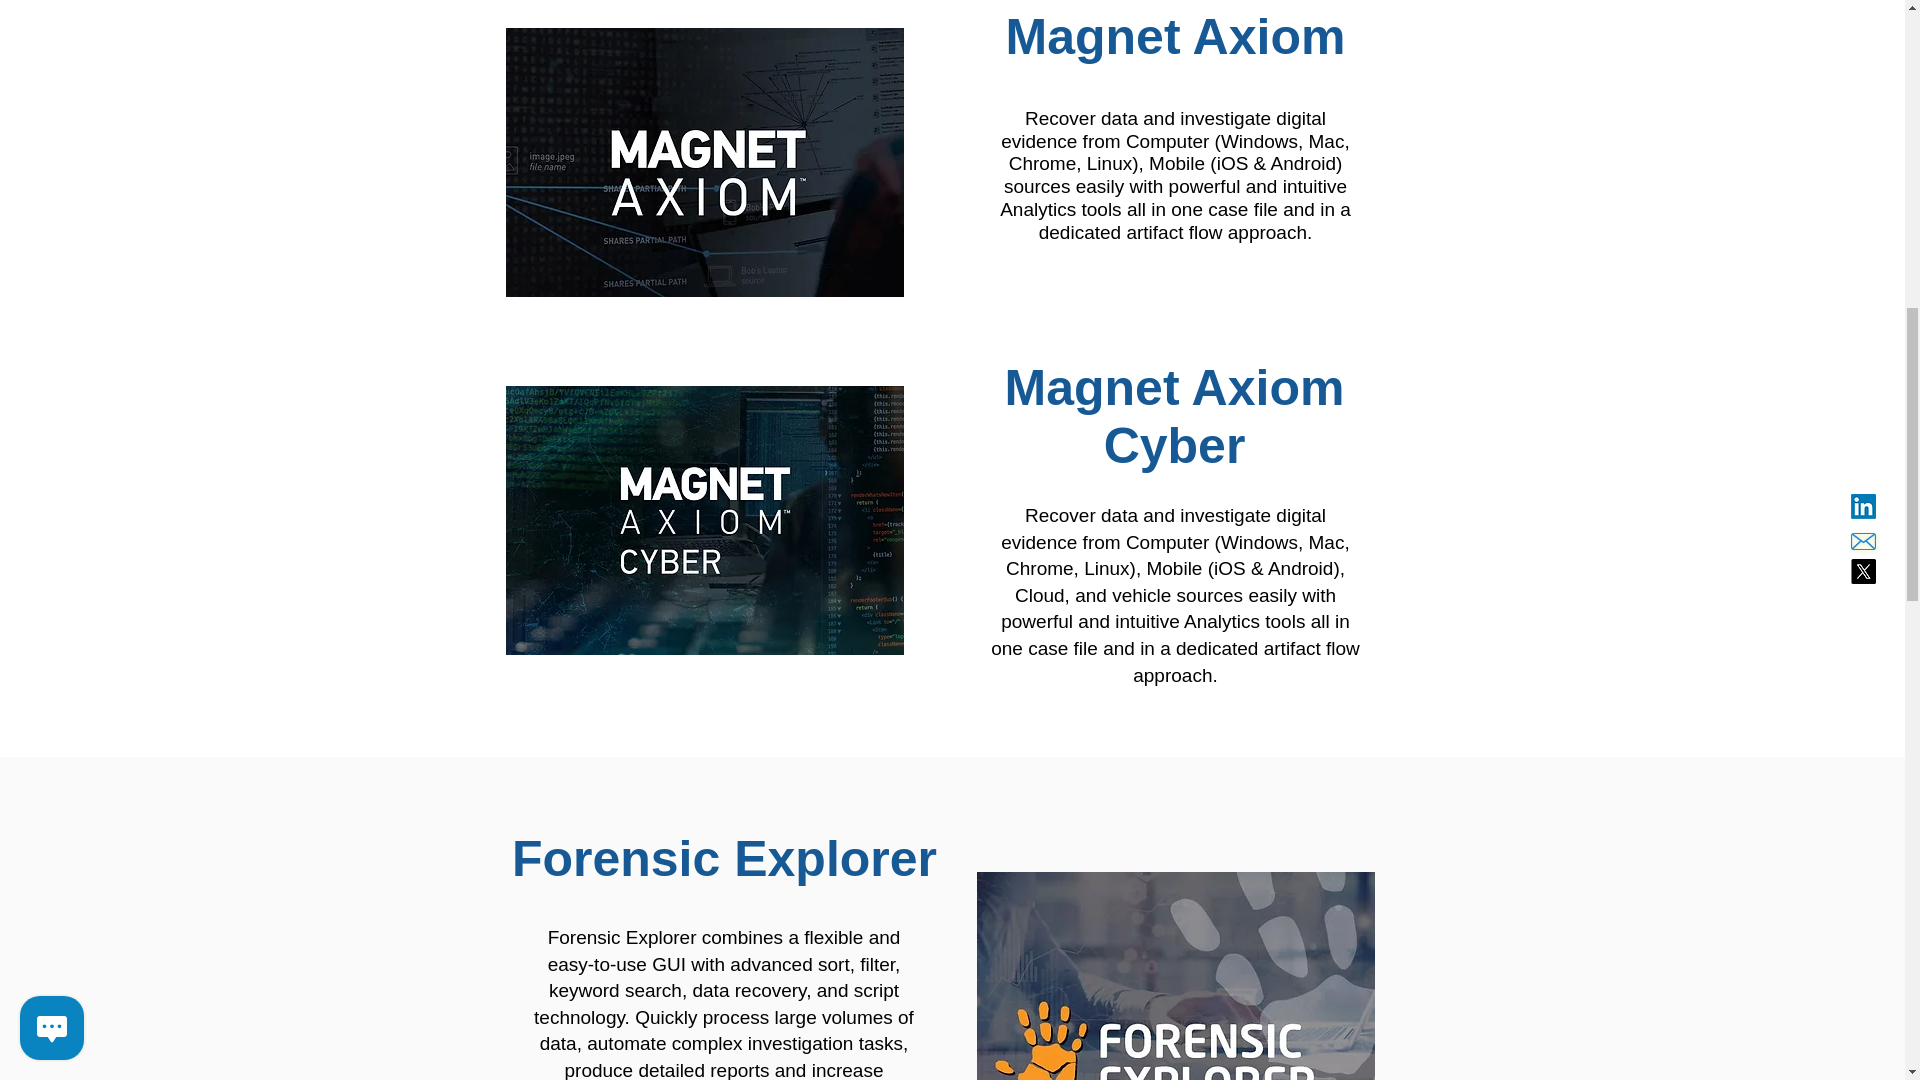 This screenshot has width=1920, height=1080. I want to click on Digital forensic tool, so click(705, 520).